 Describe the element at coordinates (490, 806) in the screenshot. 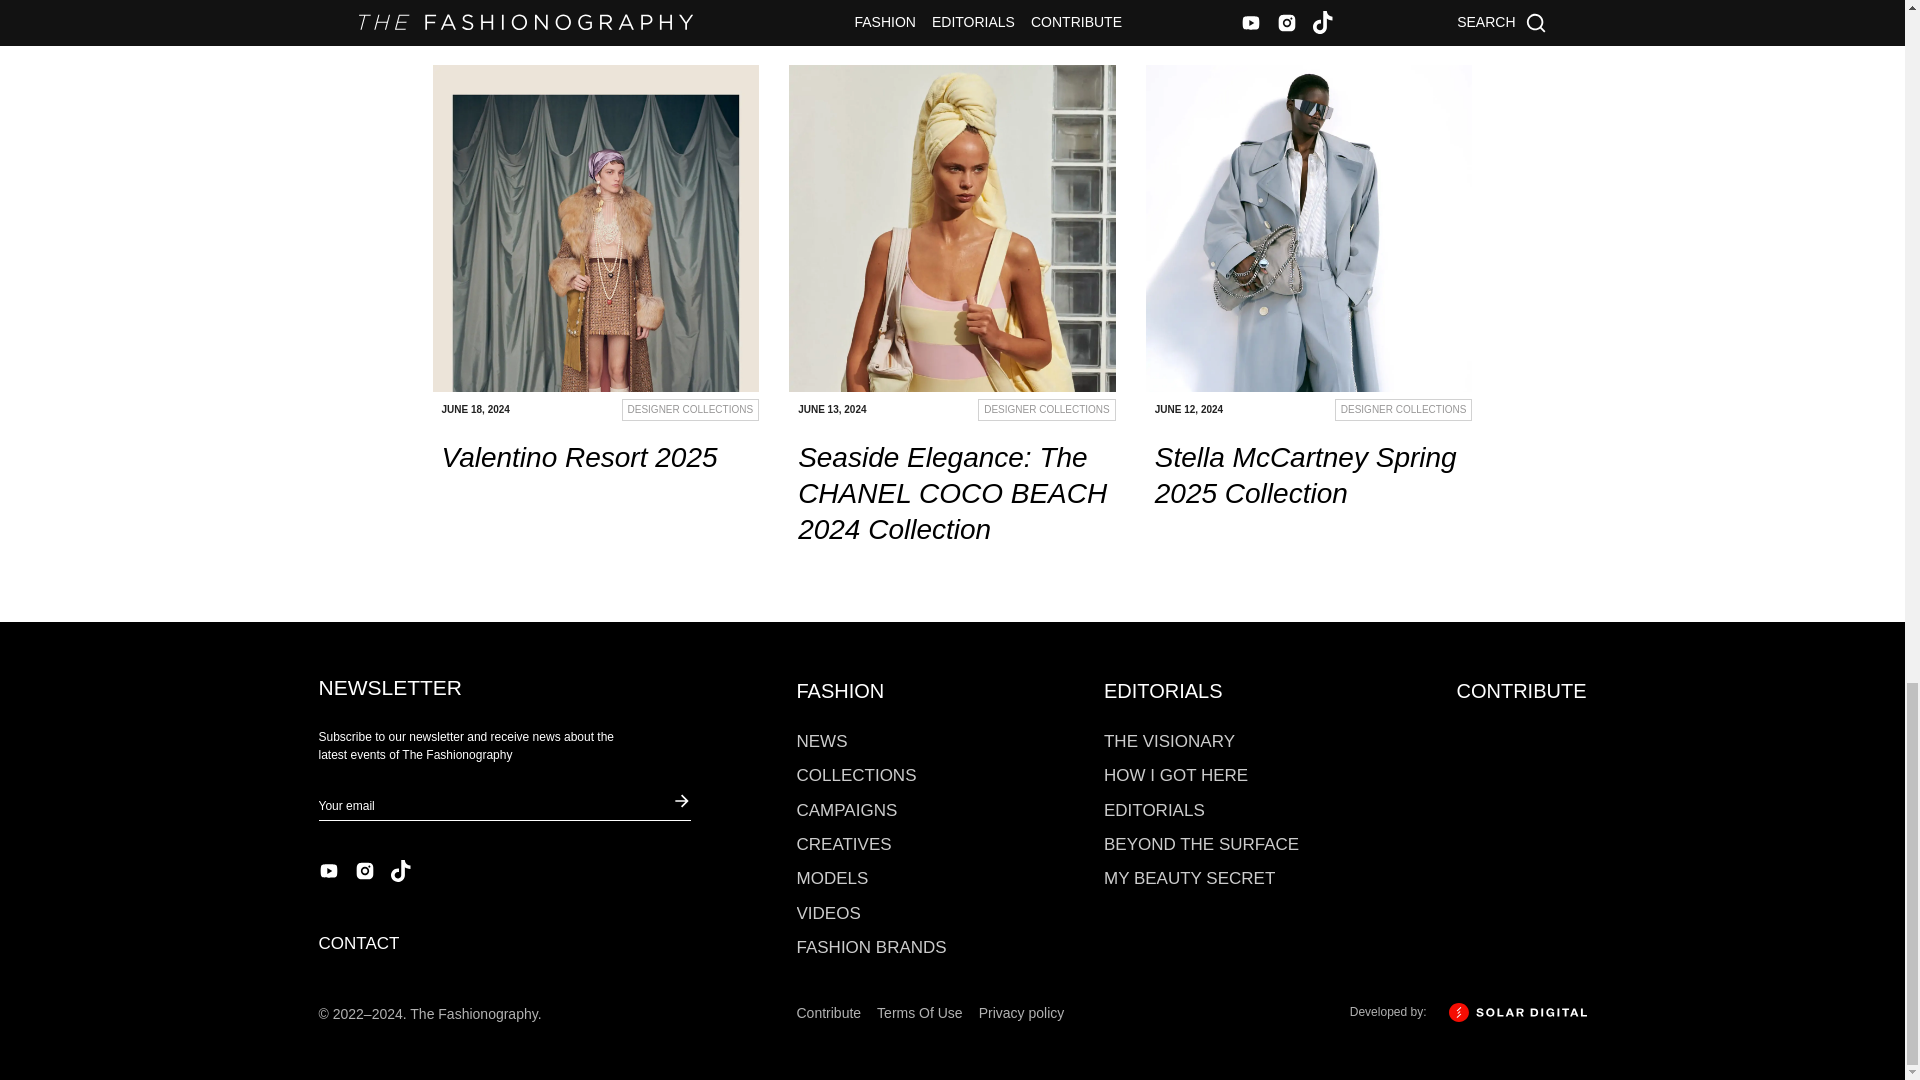

I see `Your email` at that location.